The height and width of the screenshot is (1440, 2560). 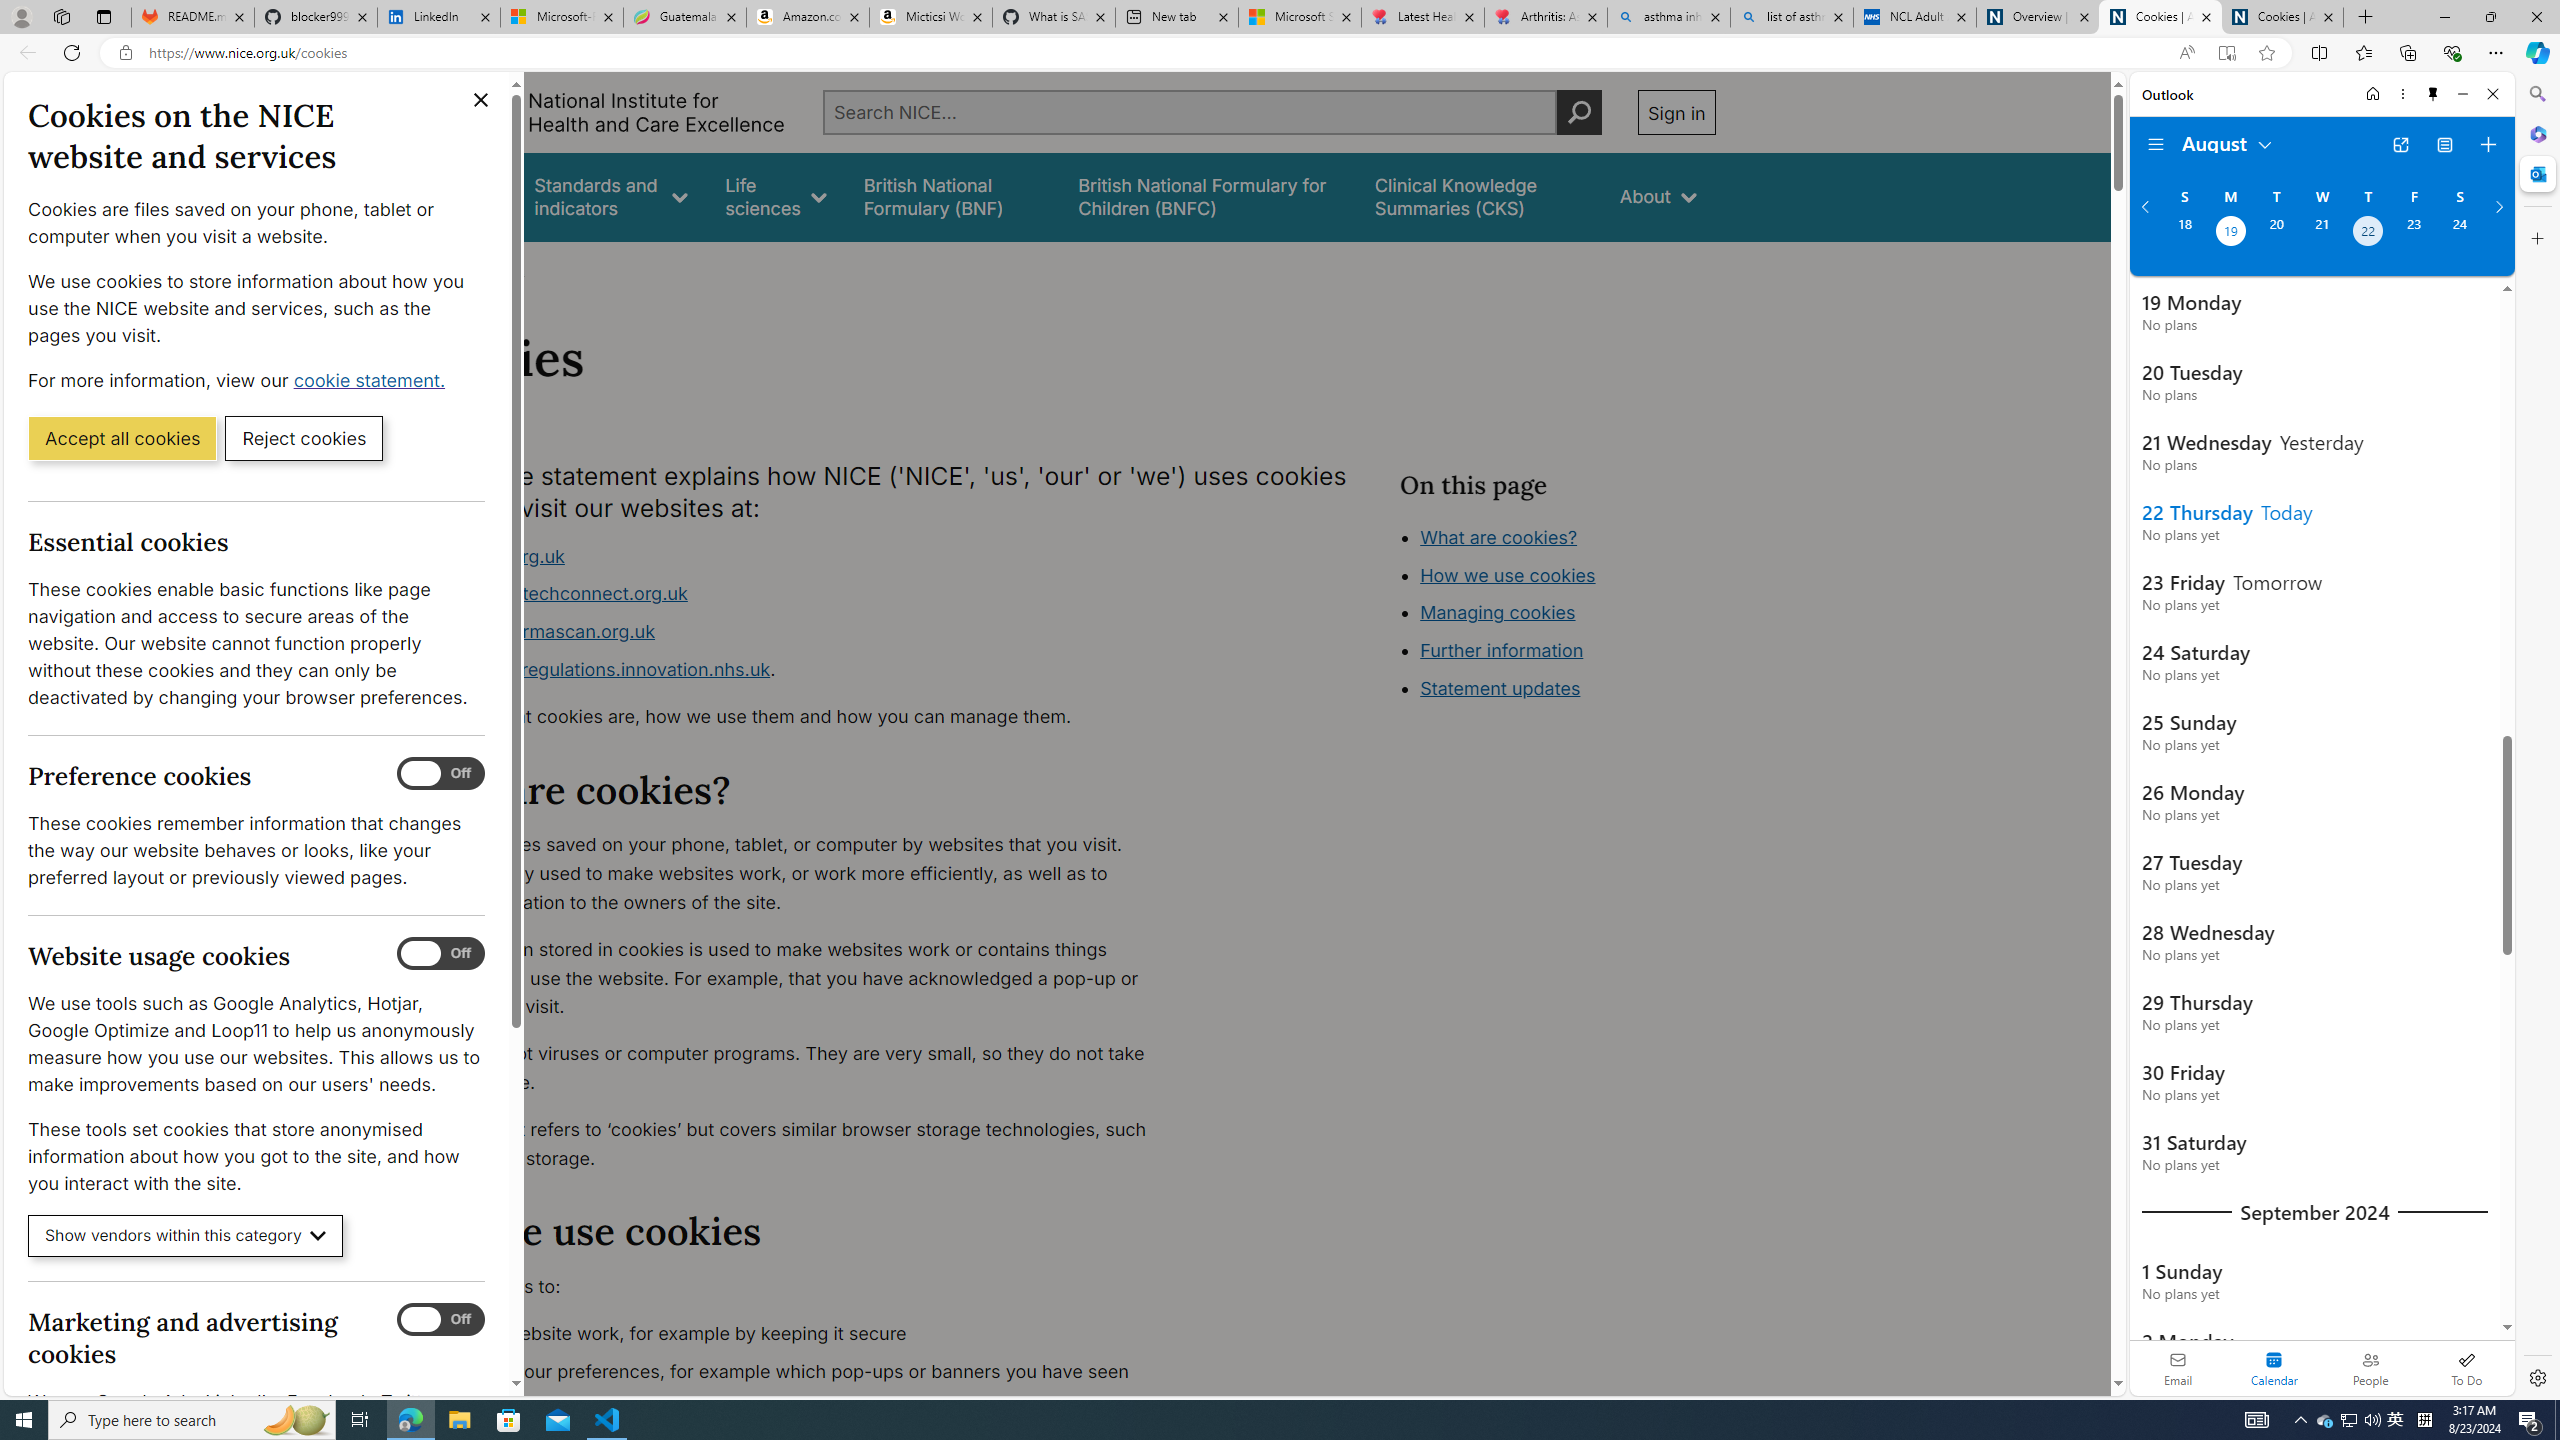 I want to click on asthma inhaler - Search, so click(x=1669, y=17).